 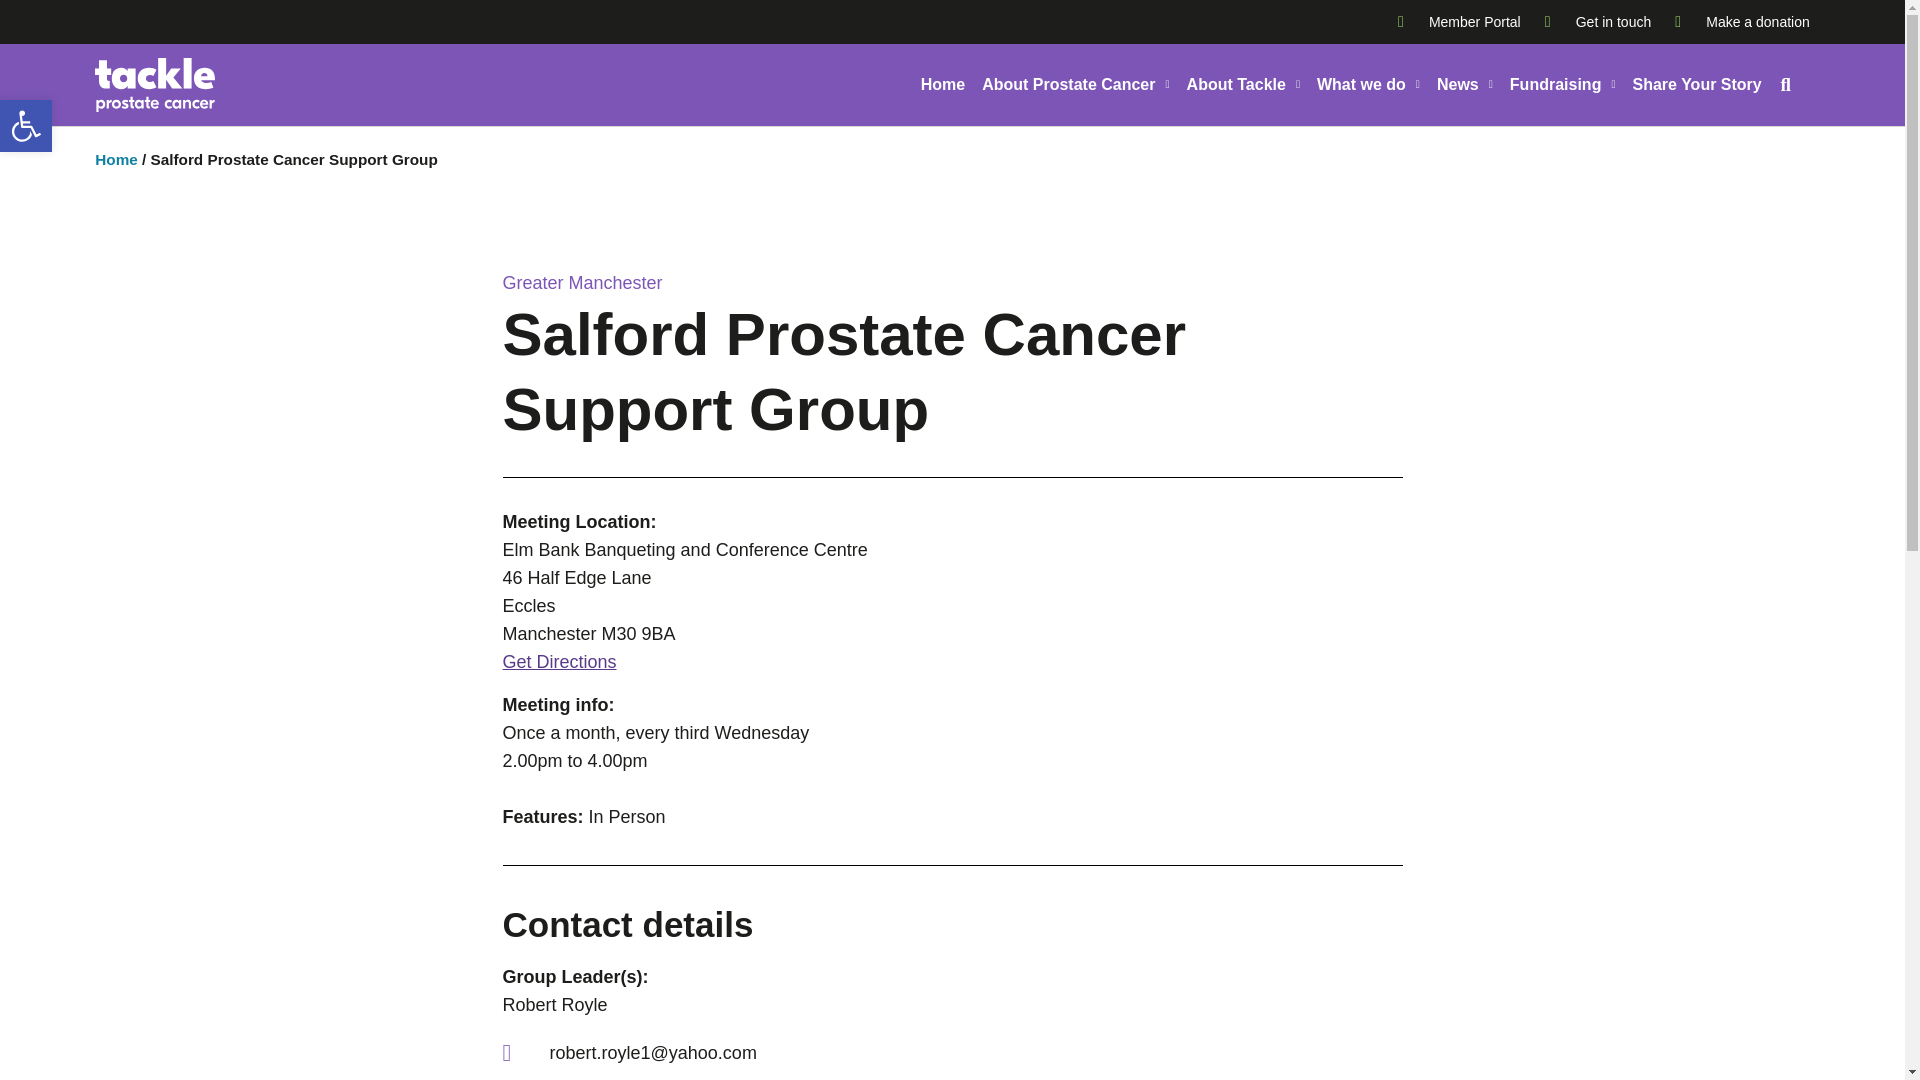 I want to click on Fundraising, so click(x=1742, y=21).